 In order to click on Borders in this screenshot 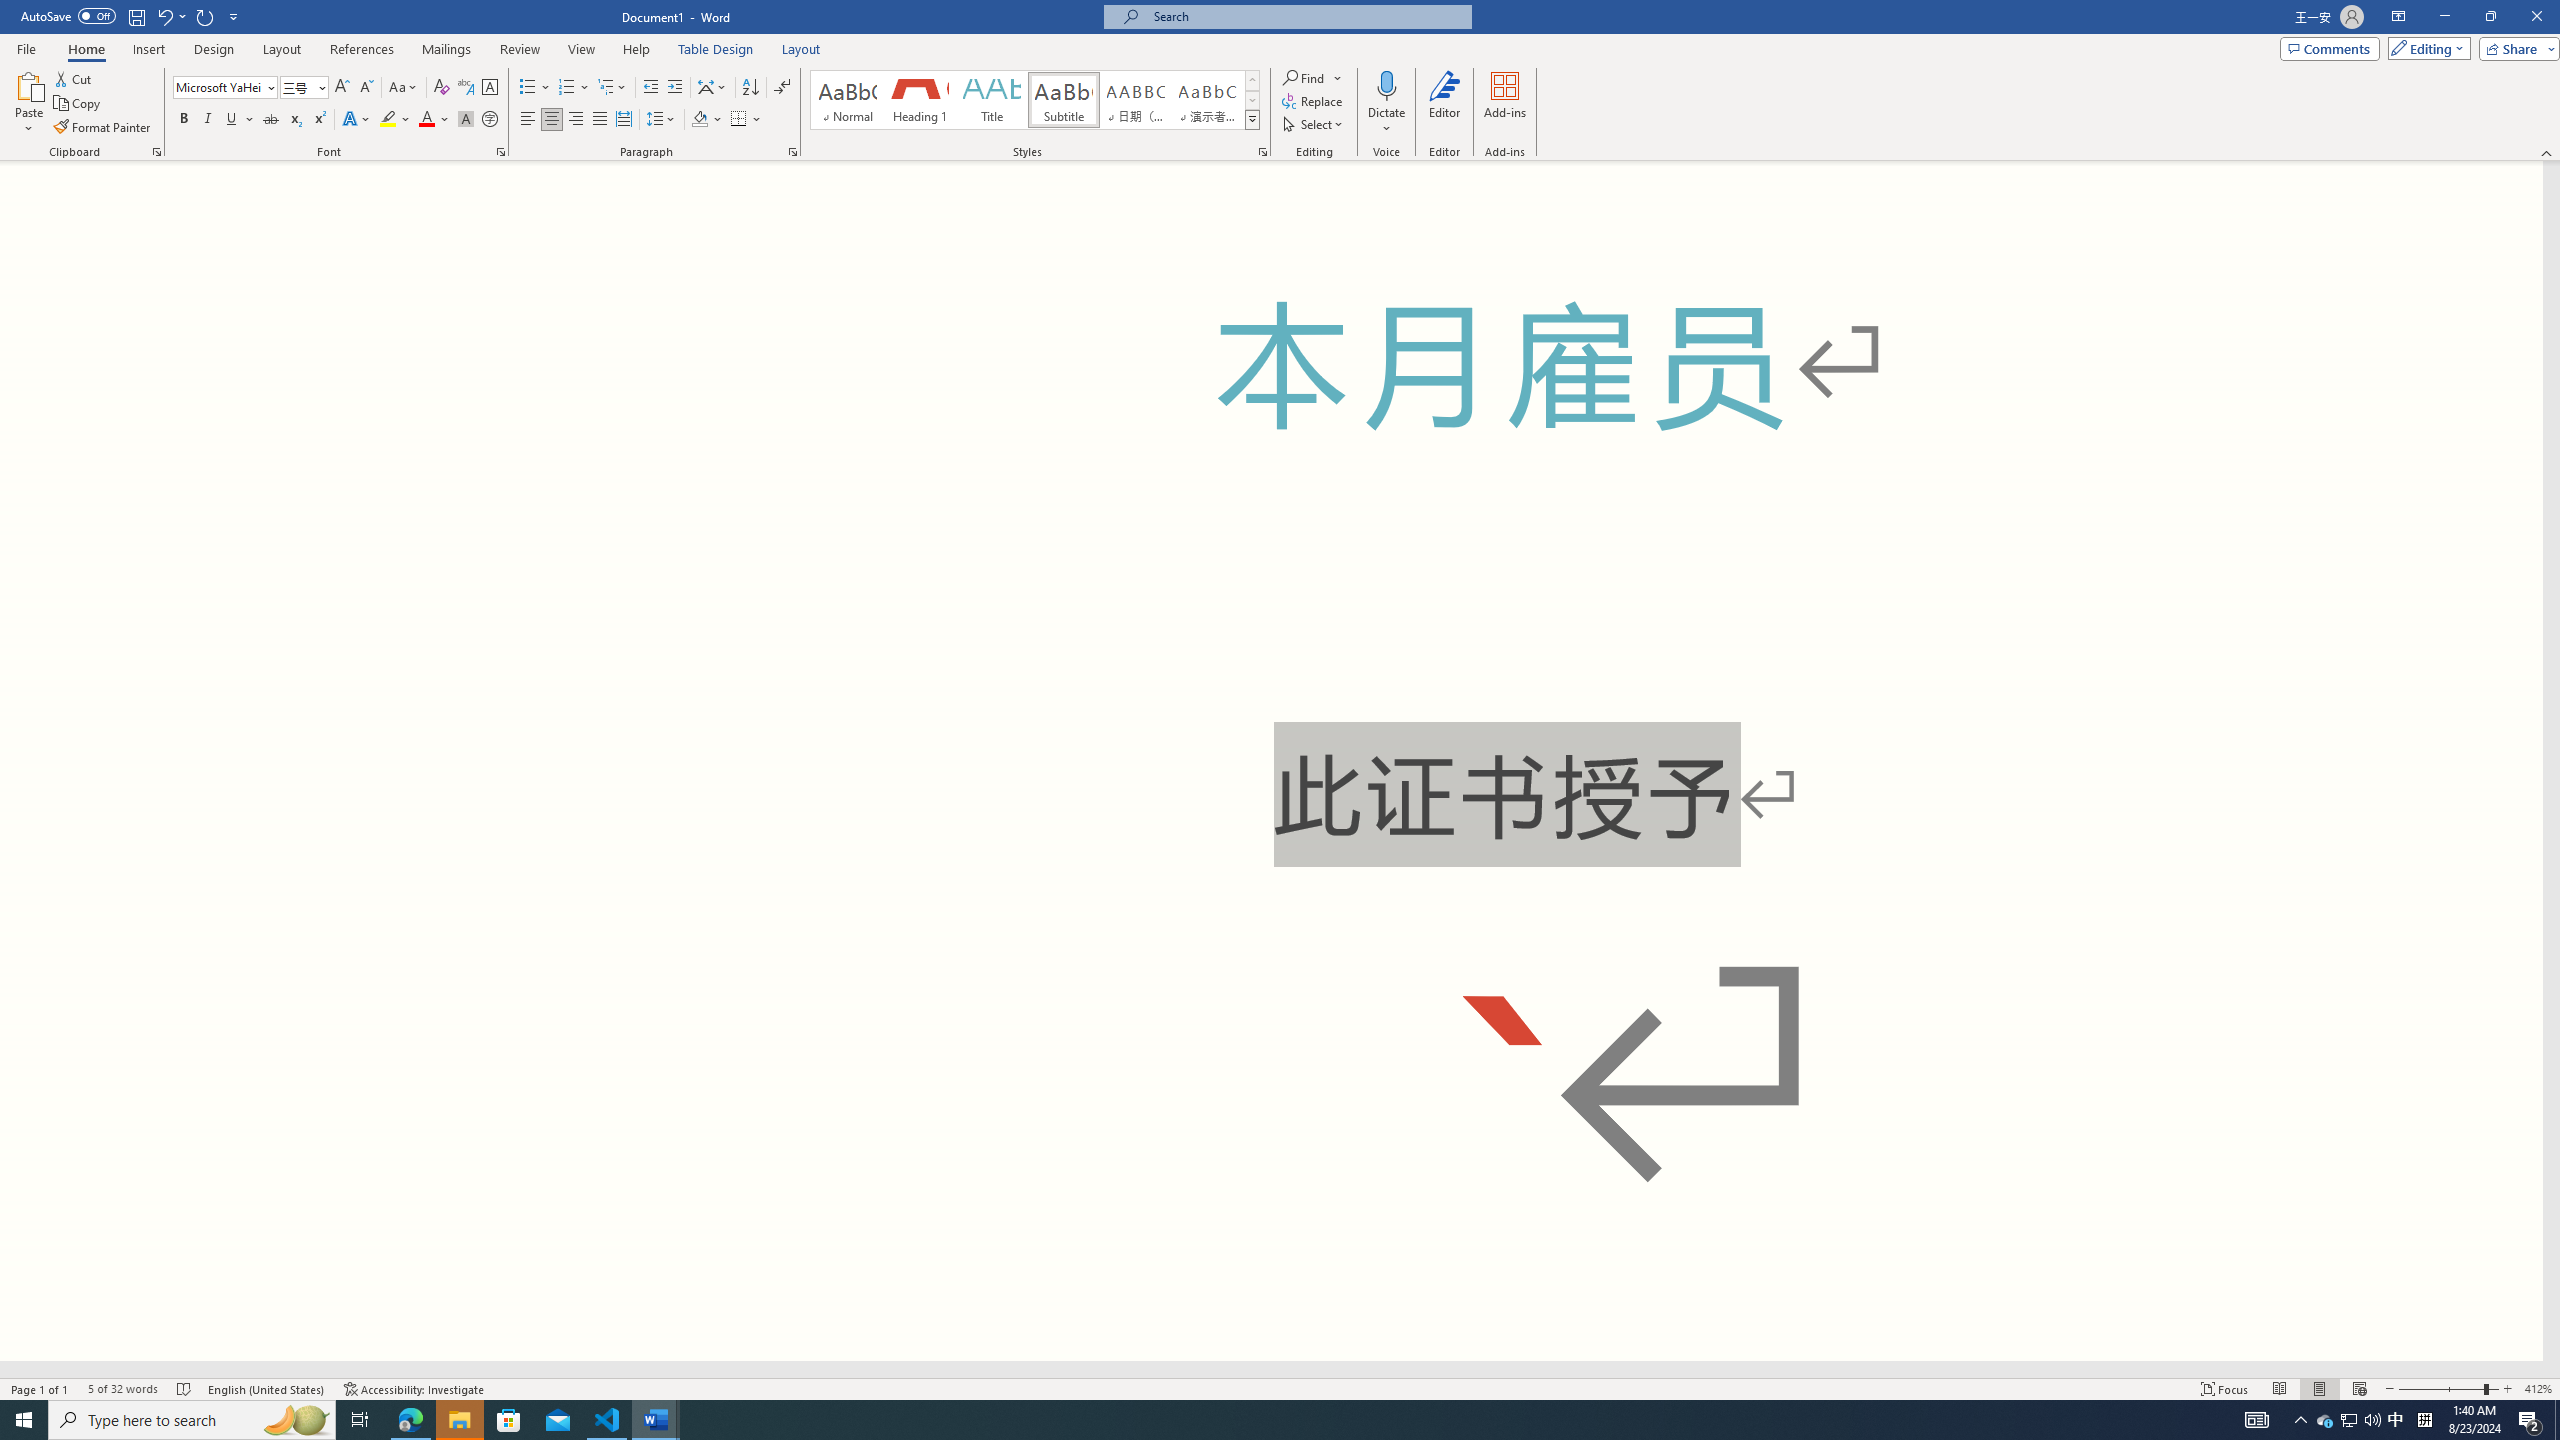, I will do `click(738, 120)`.